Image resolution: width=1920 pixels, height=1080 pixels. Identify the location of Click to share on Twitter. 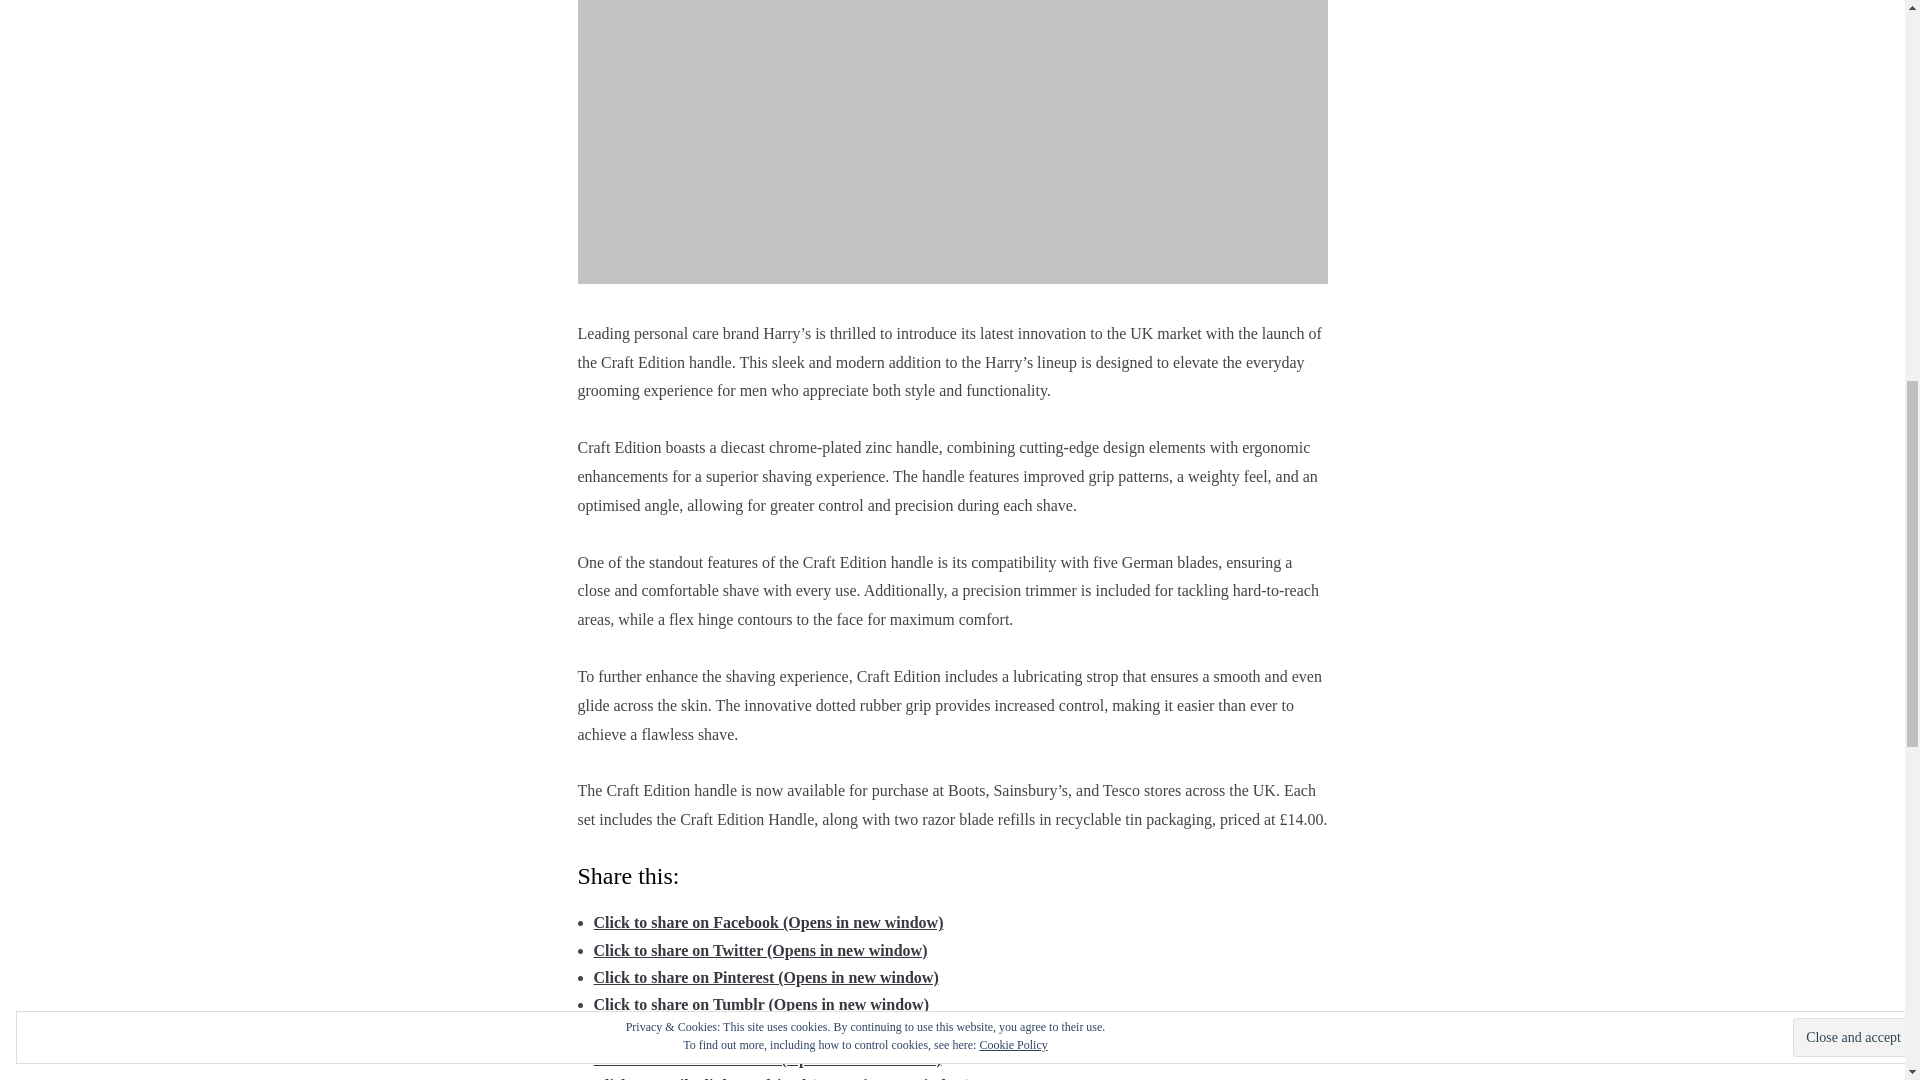
(760, 950).